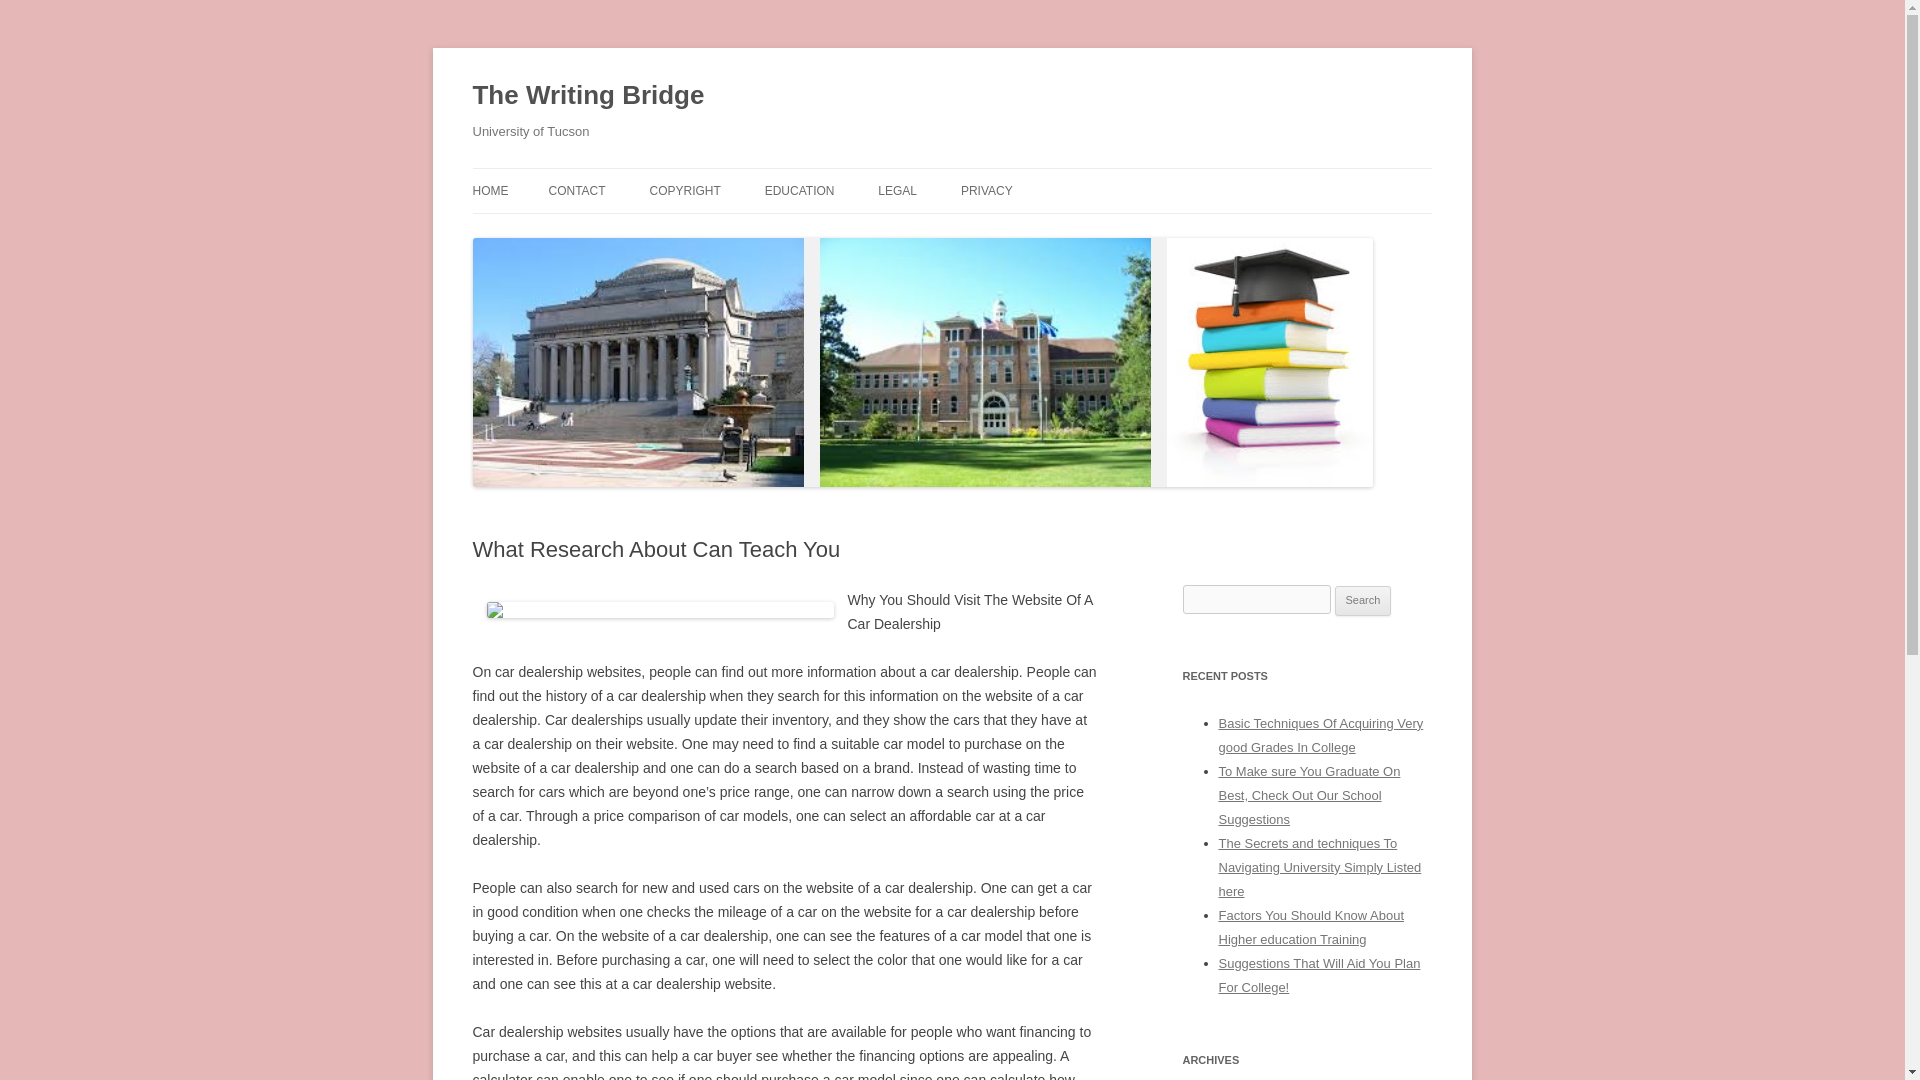 The width and height of the screenshot is (1920, 1080). I want to click on Factors You Should Know About Higher education Training, so click(1310, 928).